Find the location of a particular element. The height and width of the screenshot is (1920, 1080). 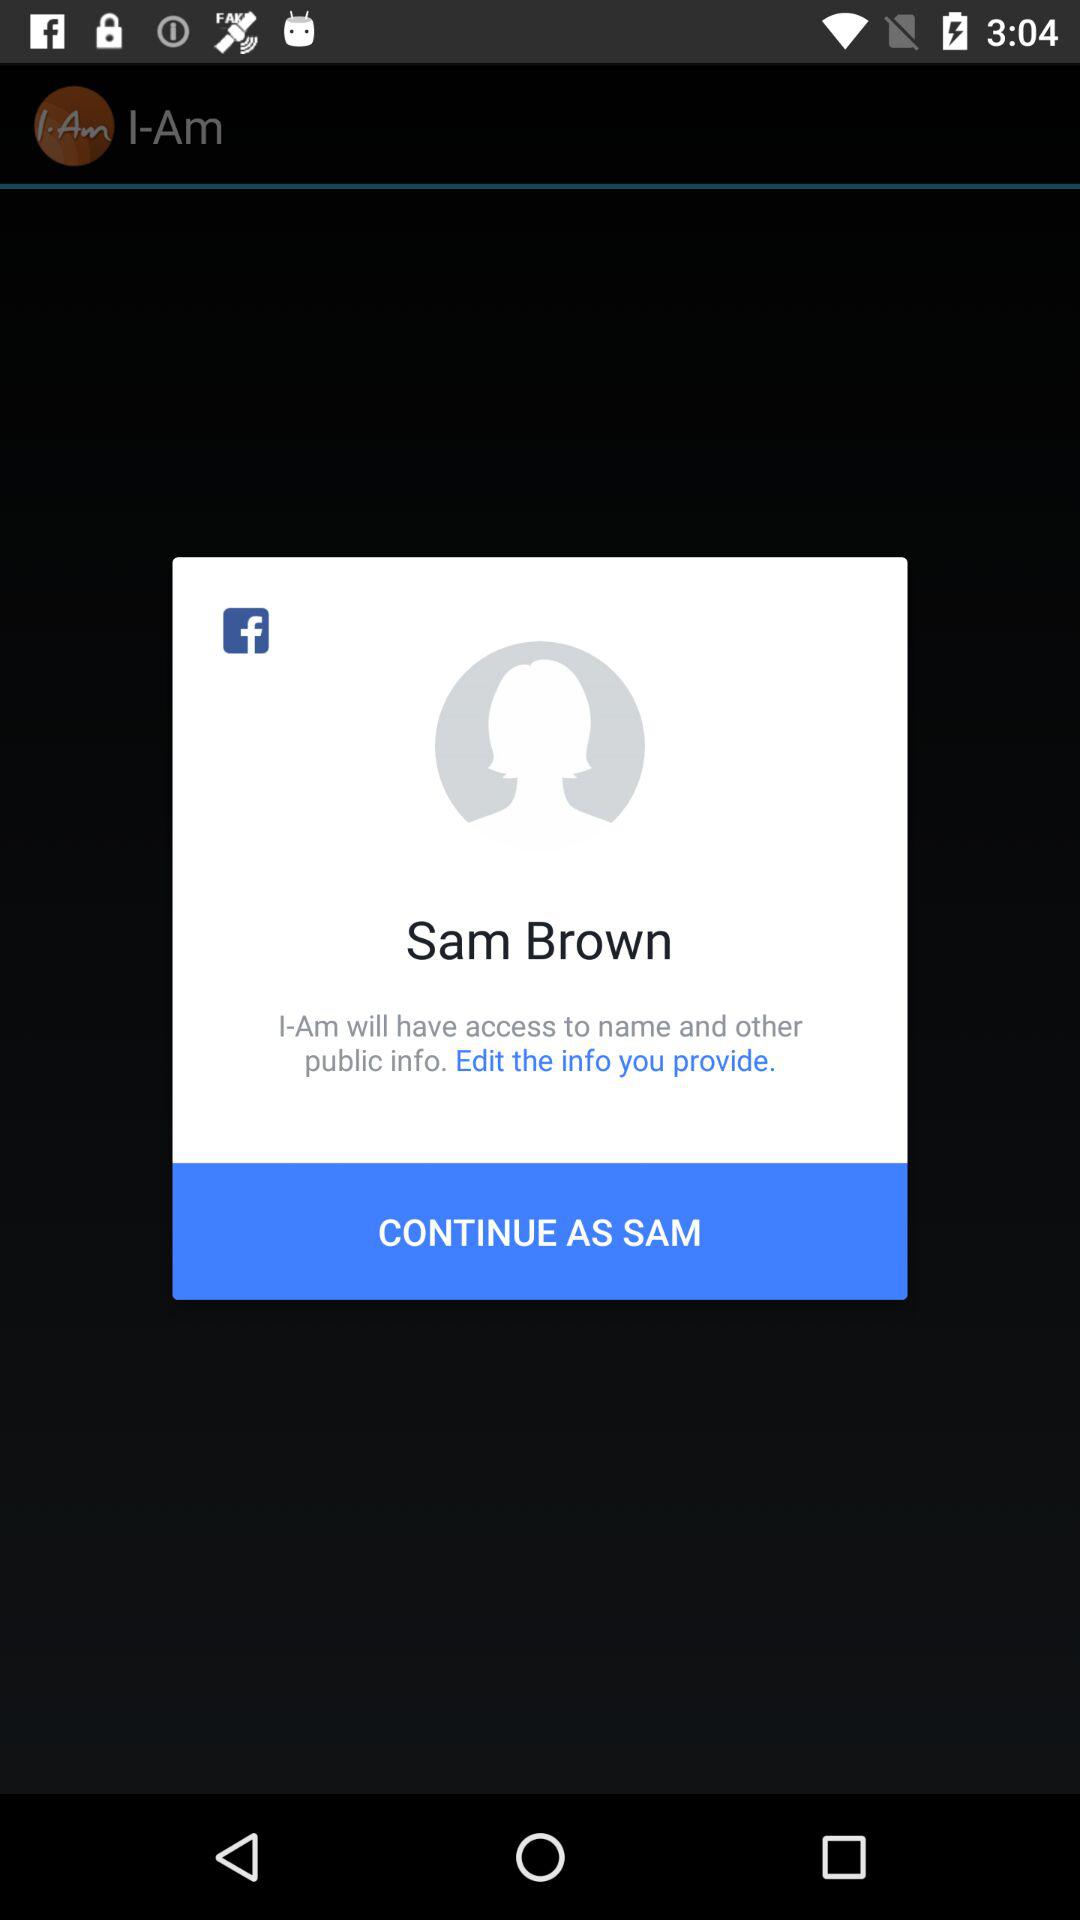

click the item above continue as sam item is located at coordinates (540, 1042).